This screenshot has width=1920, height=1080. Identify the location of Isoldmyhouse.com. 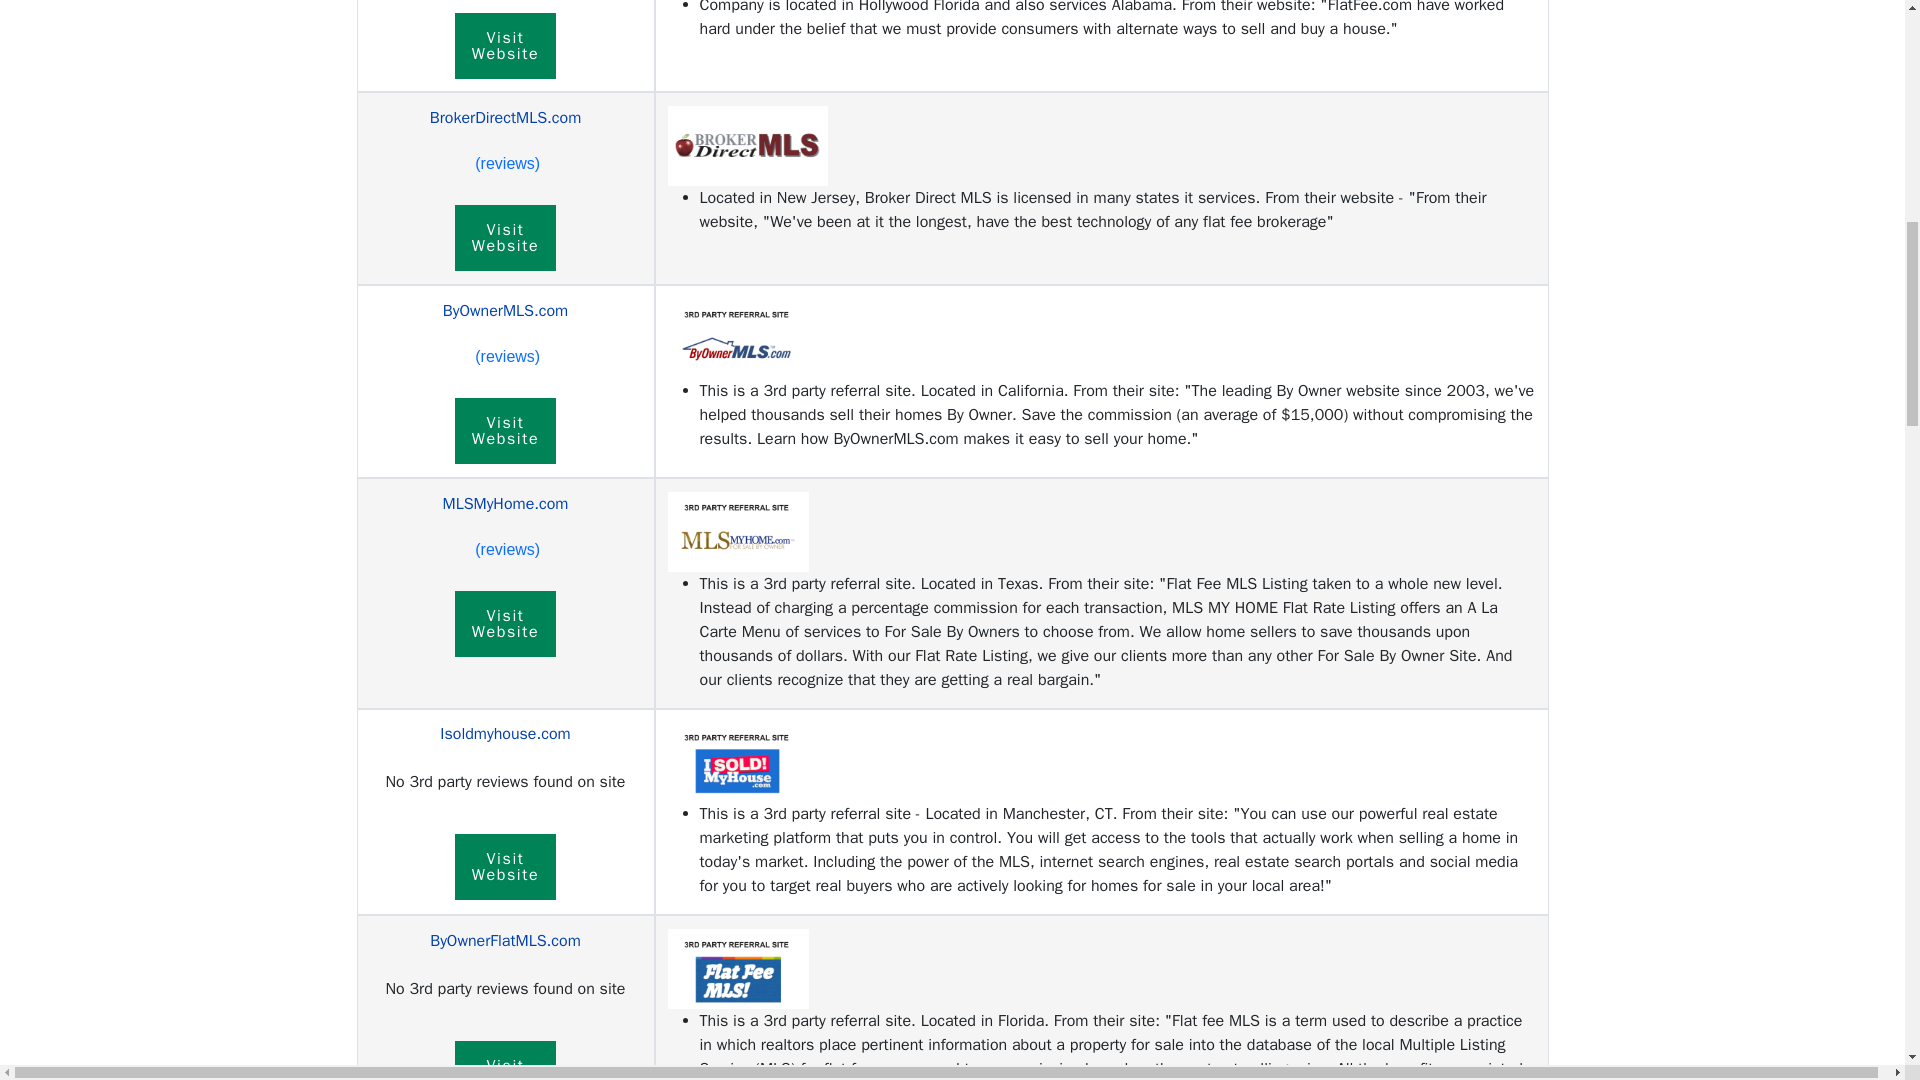
(506, 504).